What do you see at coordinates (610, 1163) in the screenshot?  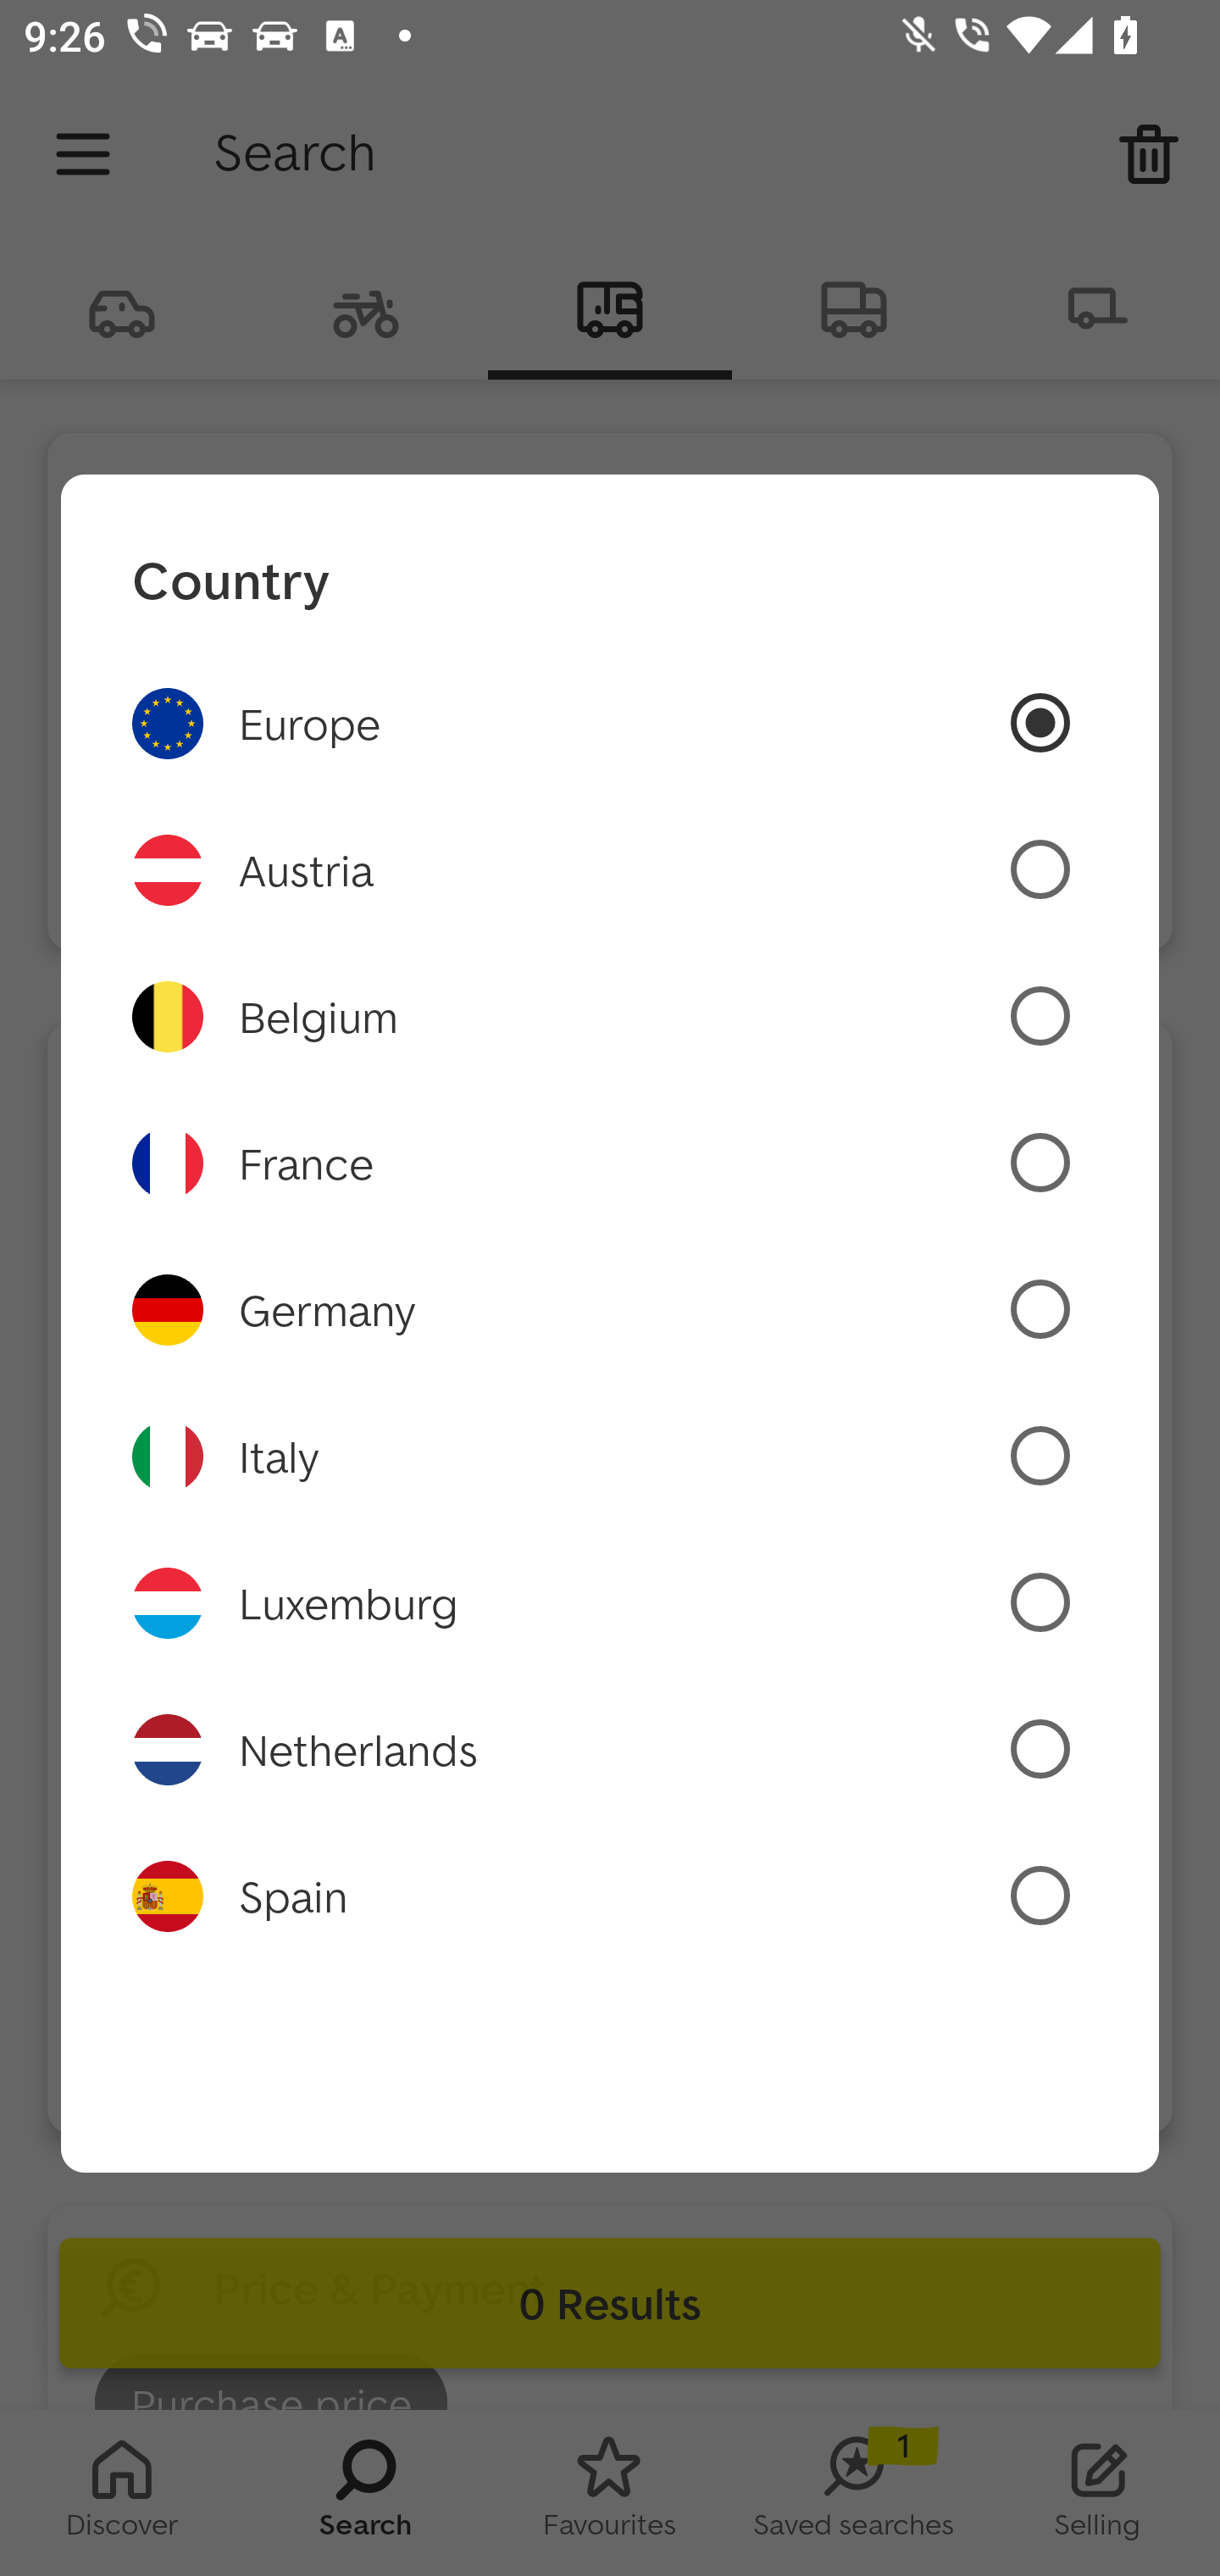 I see `France` at bounding box center [610, 1163].